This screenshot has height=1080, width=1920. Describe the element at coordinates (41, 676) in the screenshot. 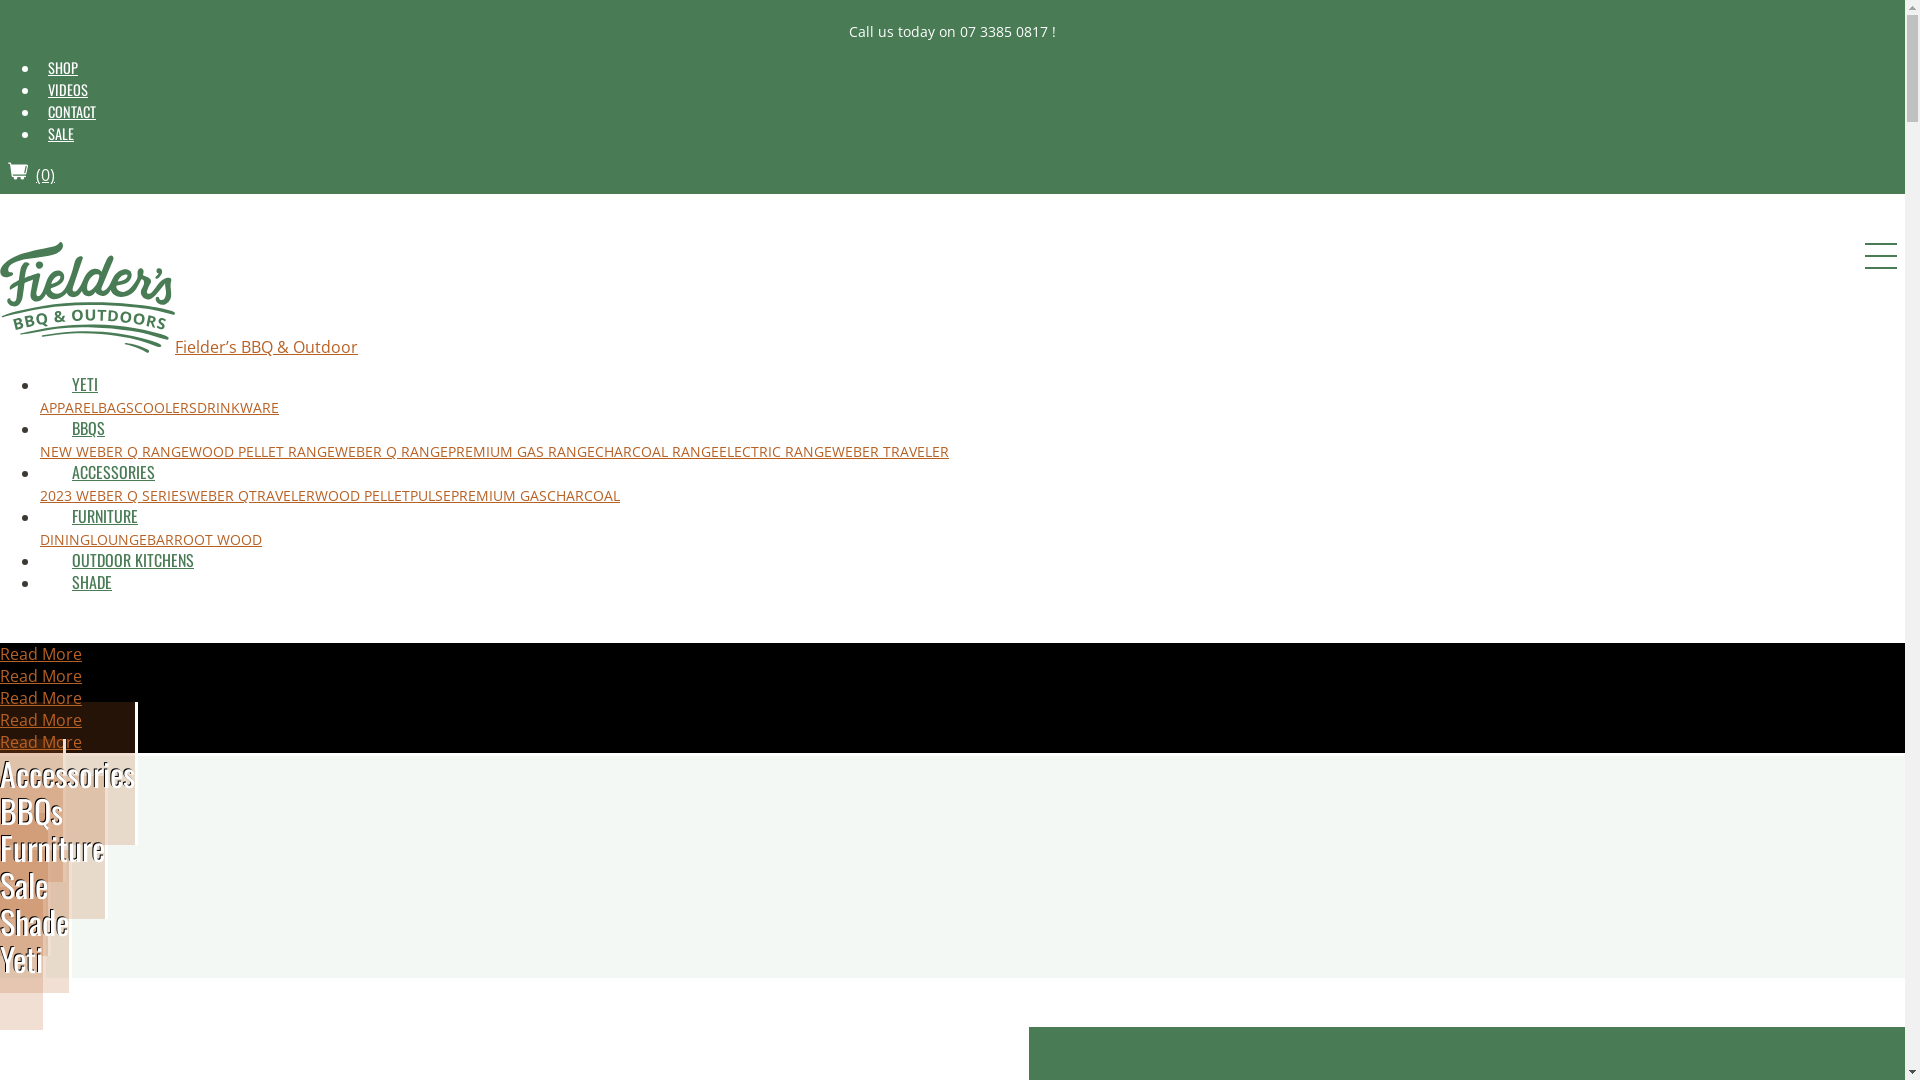

I see `Read More` at that location.